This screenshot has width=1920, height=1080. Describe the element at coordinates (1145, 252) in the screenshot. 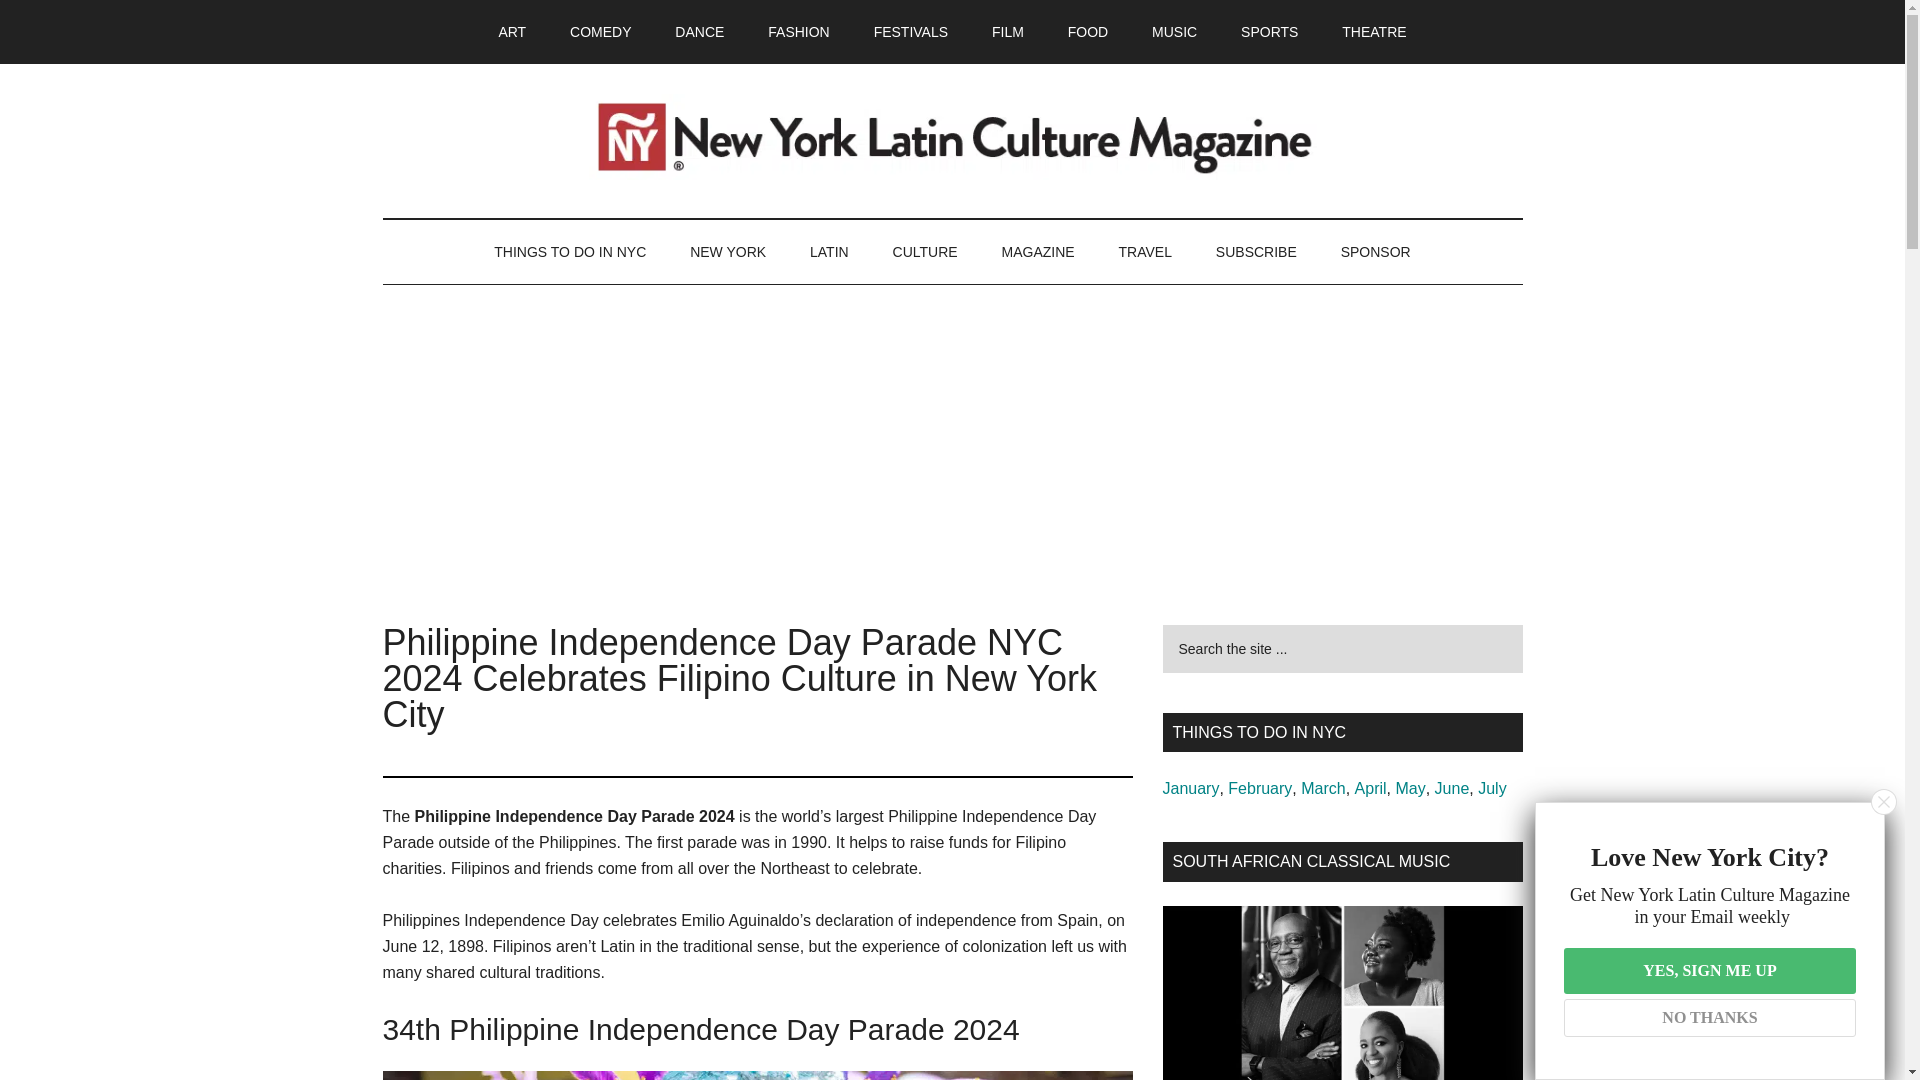

I see `Travel the Latin world!` at that location.